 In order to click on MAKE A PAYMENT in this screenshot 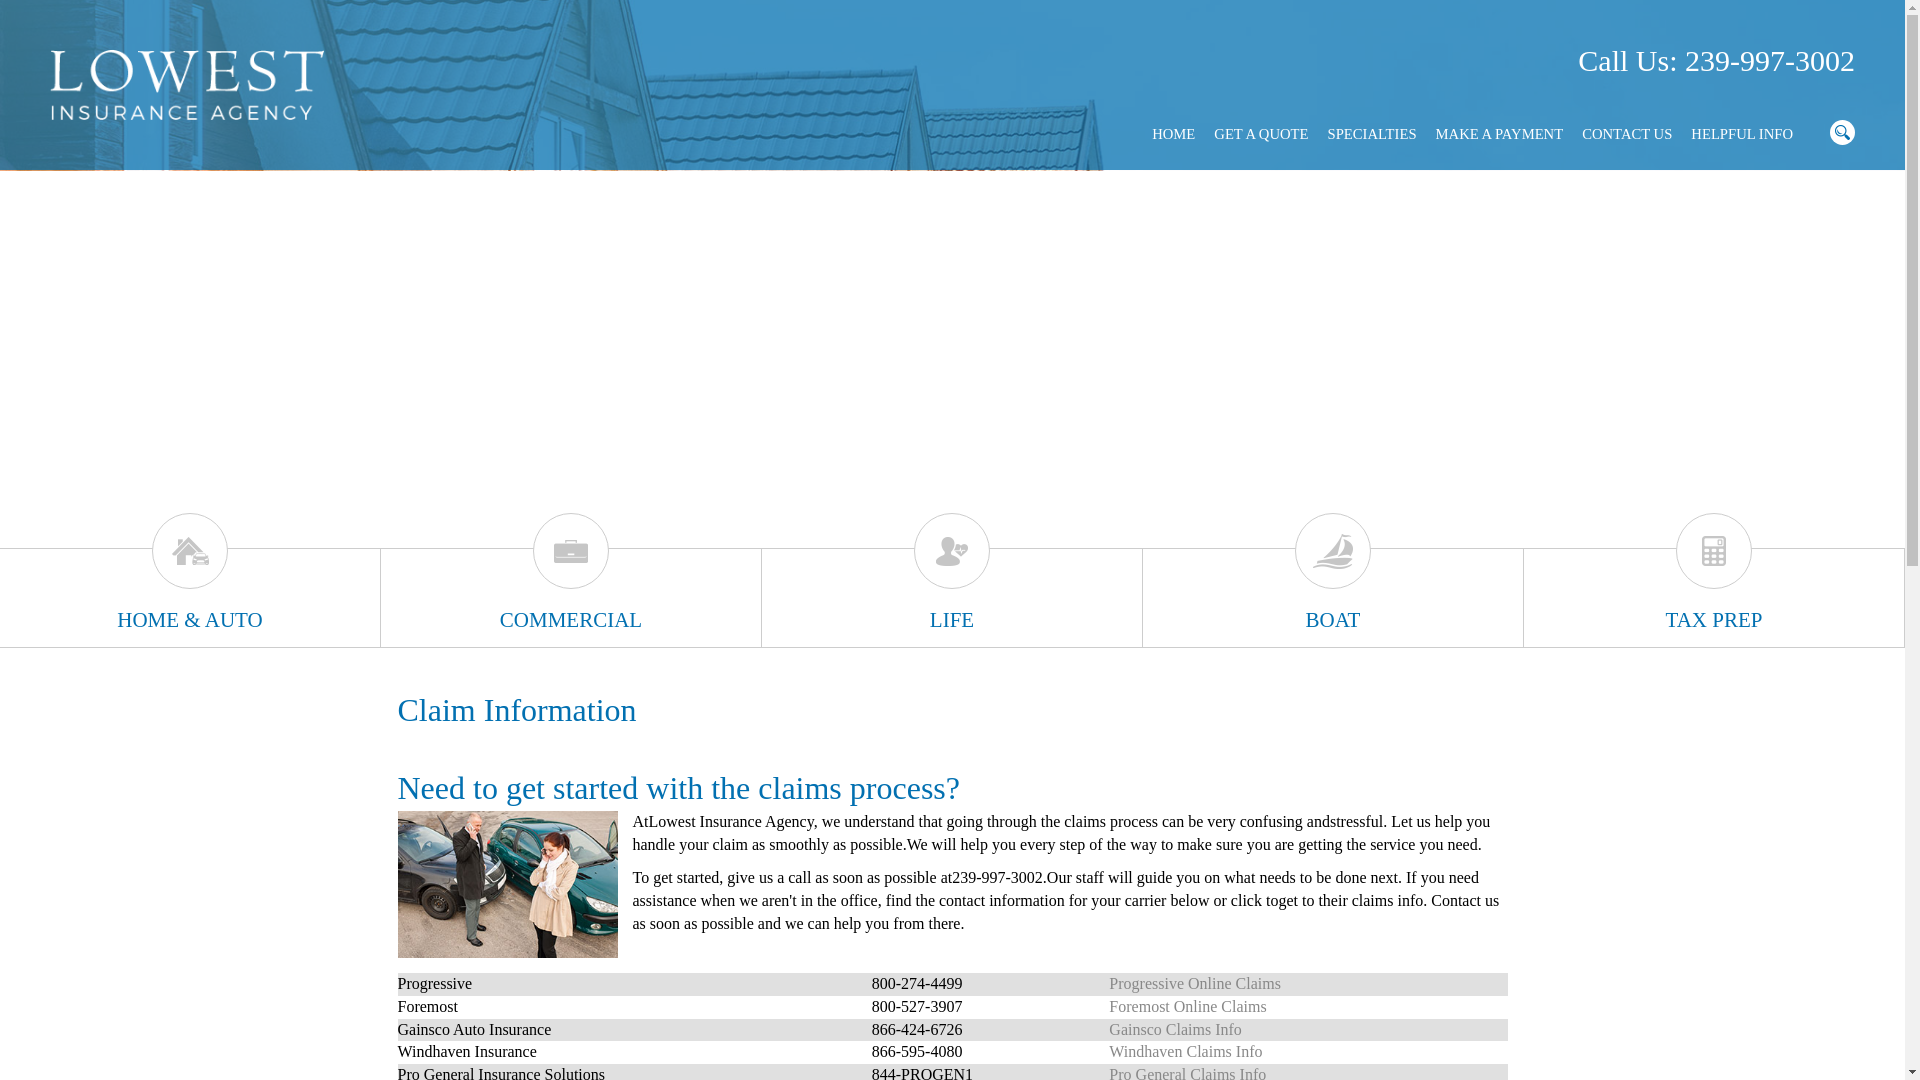, I will do `click(1499, 134)`.